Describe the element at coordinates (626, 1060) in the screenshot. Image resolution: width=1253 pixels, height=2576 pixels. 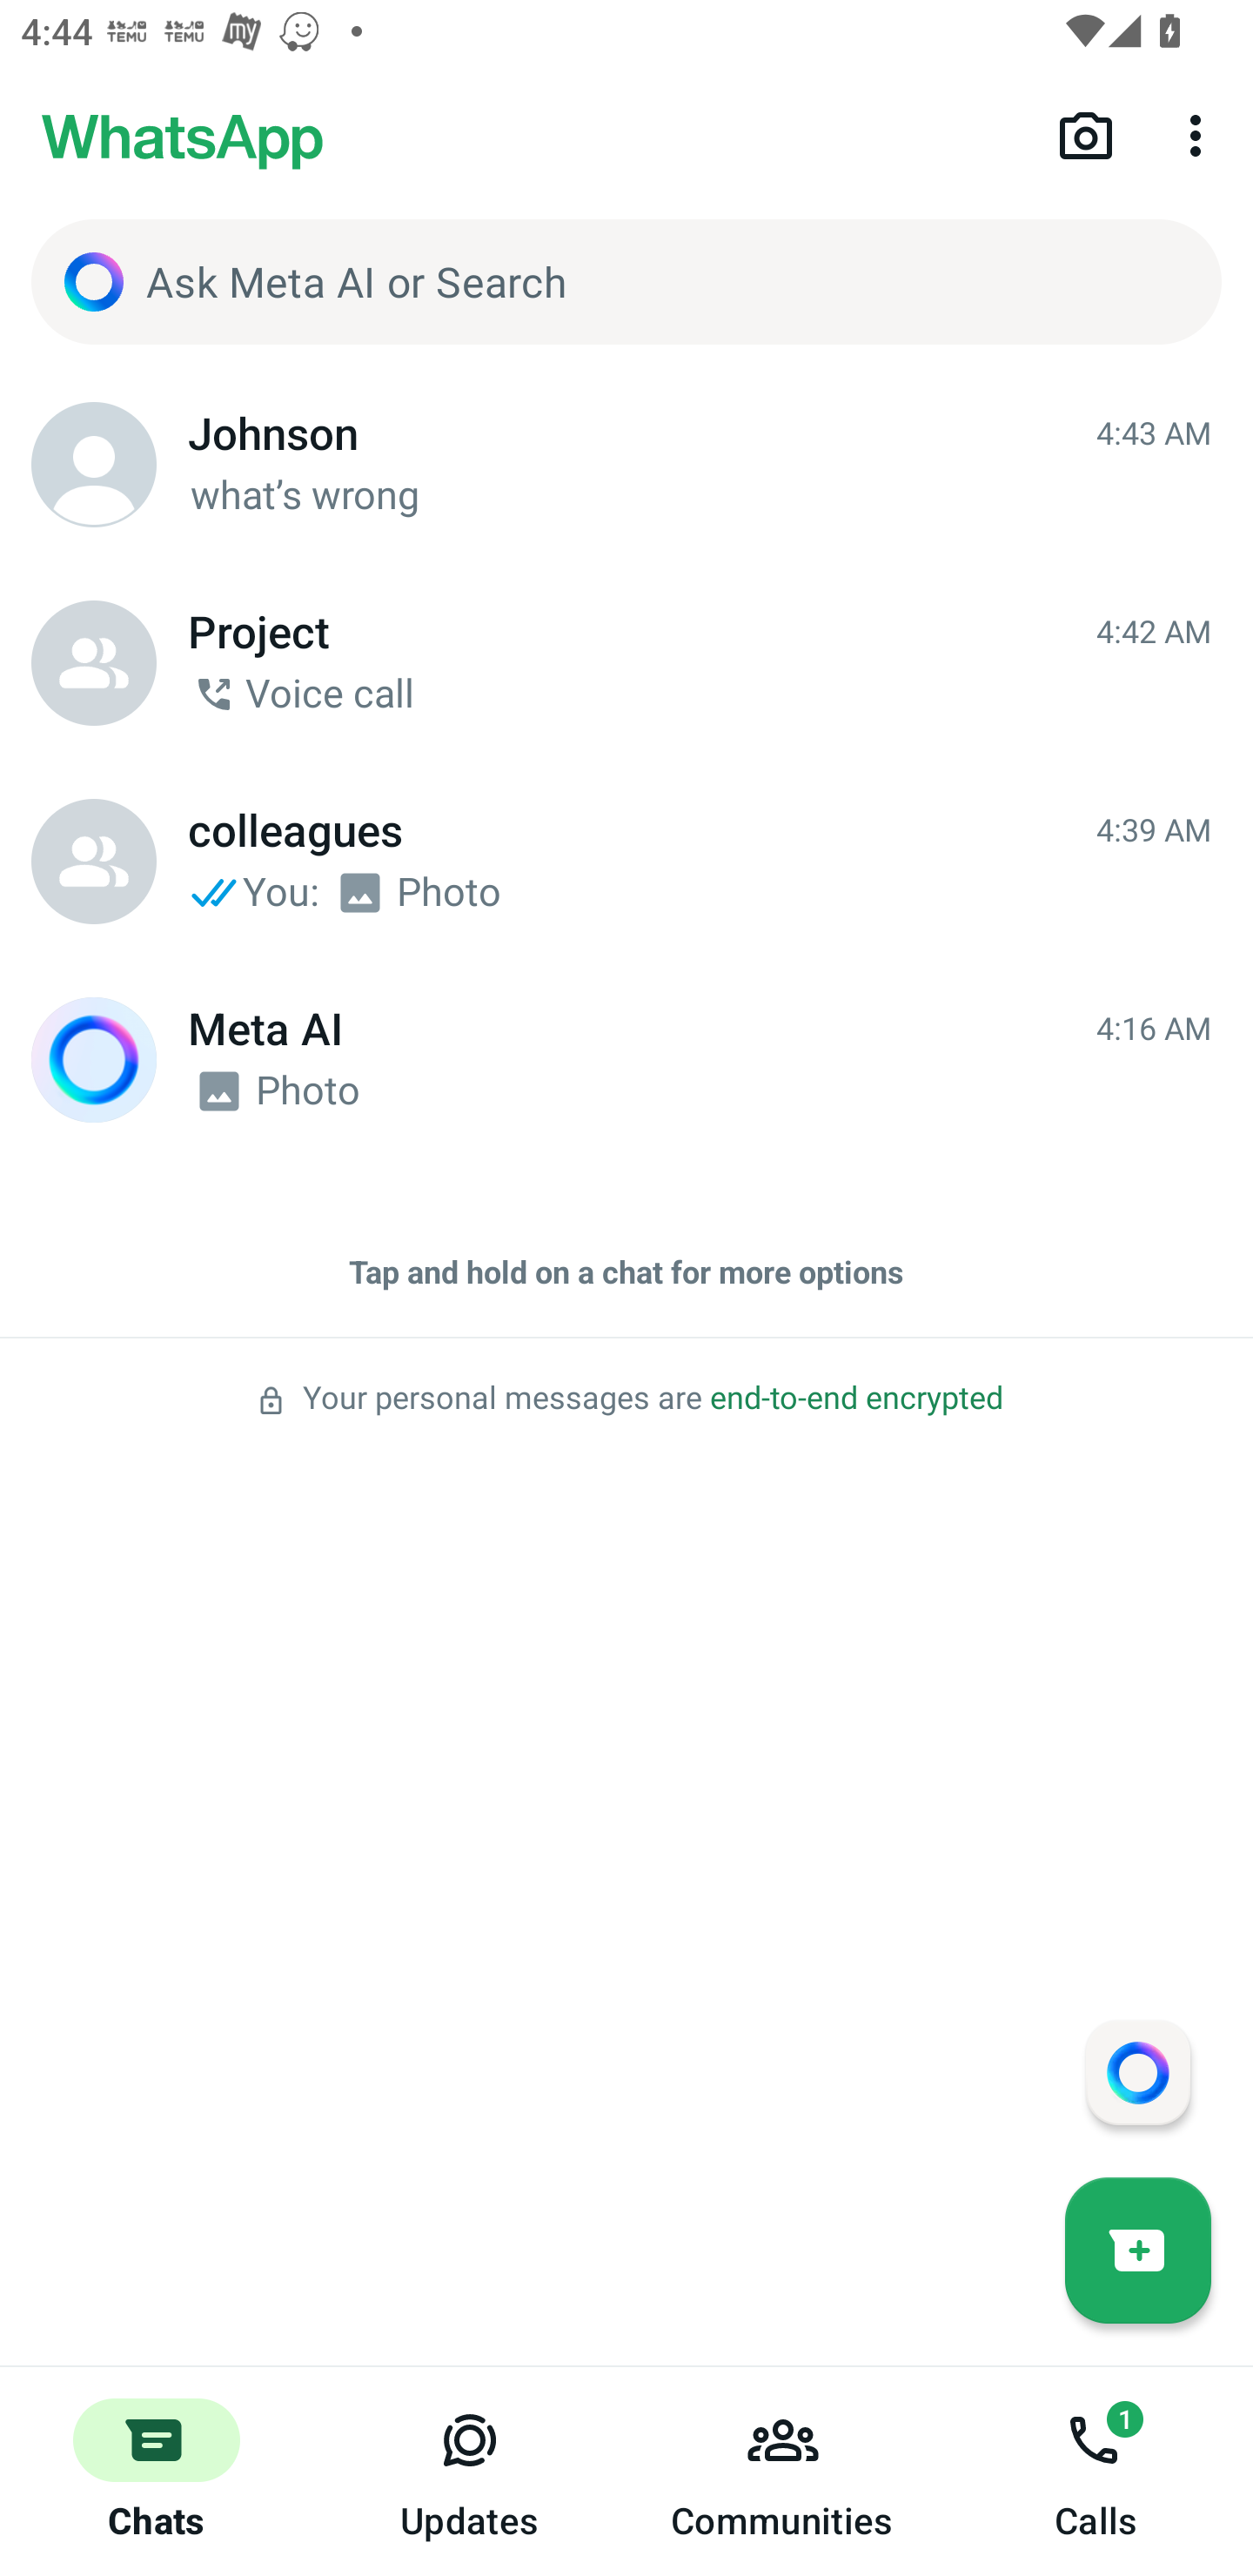
I see `Meta AI Meta AI 4:16 AM 4:16 AM Photo` at that location.